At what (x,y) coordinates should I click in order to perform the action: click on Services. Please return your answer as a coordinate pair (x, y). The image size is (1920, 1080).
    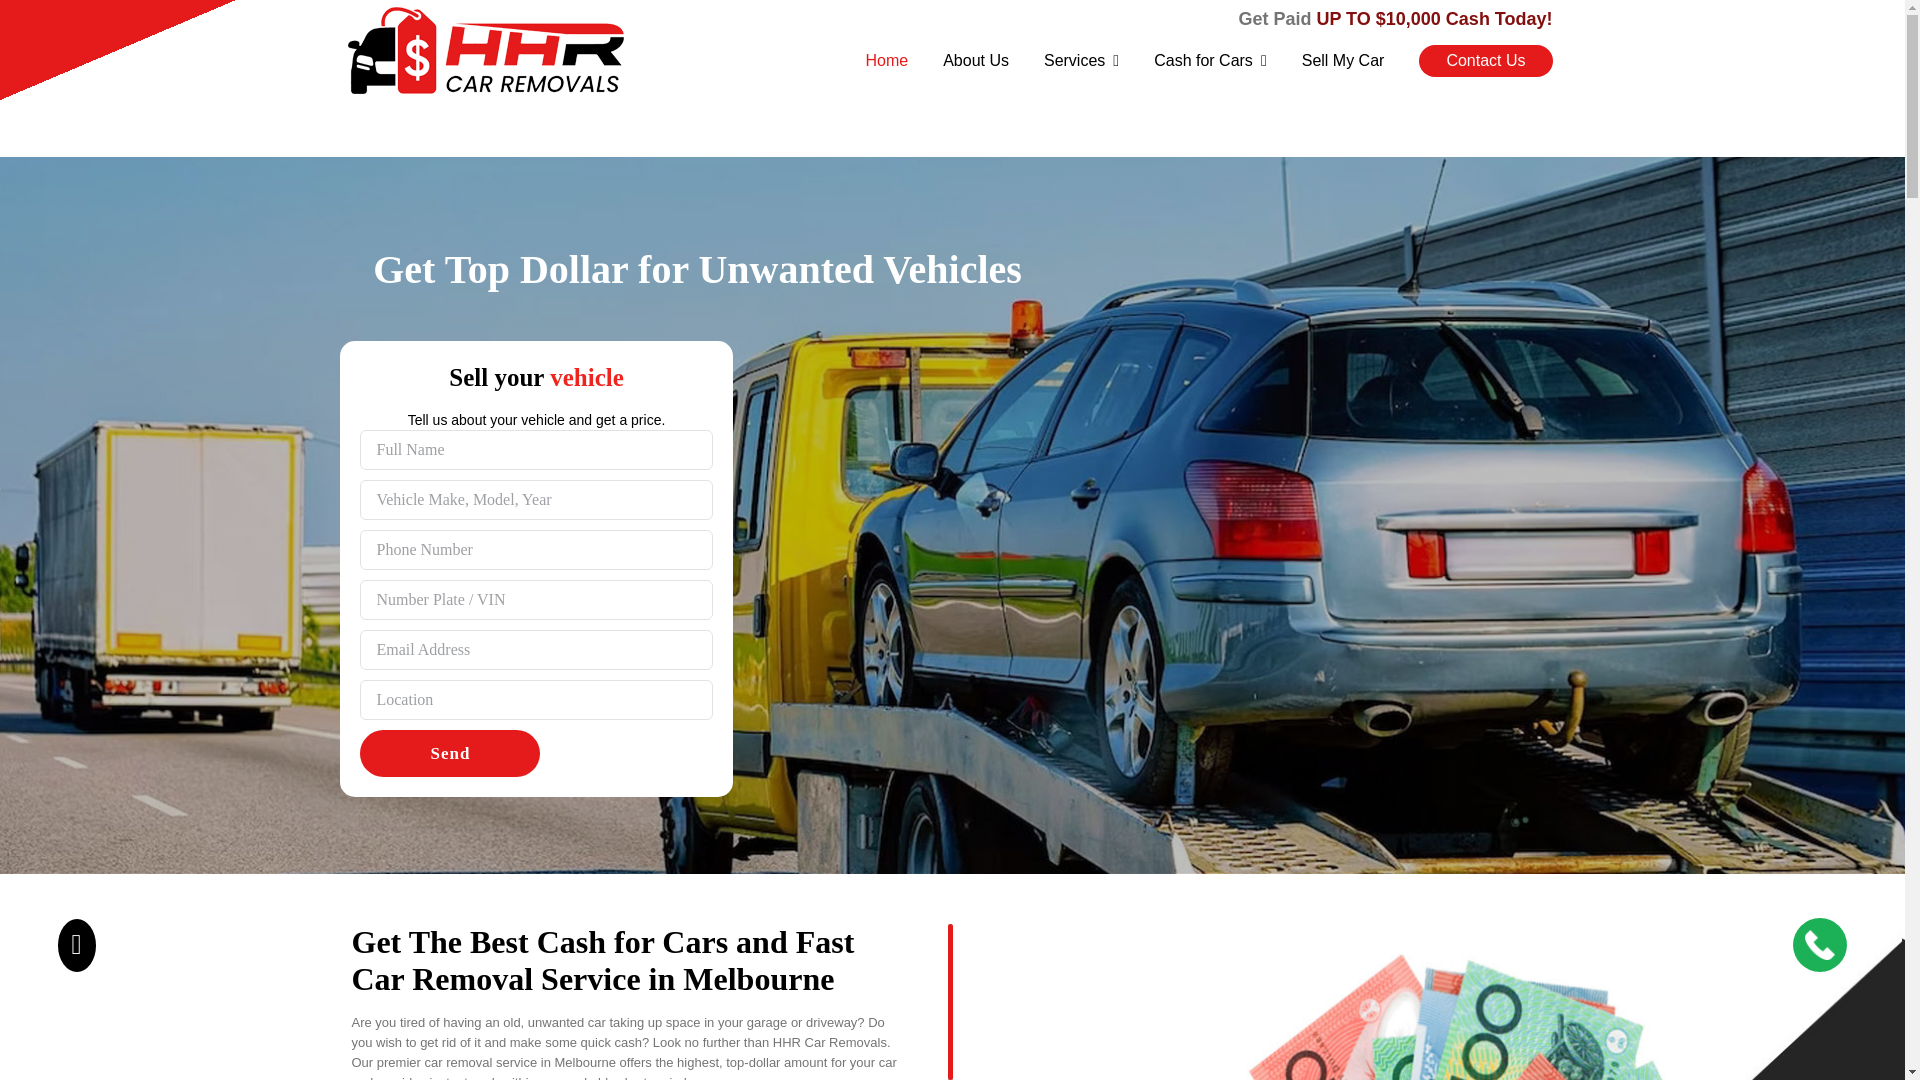
    Looking at the image, I should click on (1082, 60).